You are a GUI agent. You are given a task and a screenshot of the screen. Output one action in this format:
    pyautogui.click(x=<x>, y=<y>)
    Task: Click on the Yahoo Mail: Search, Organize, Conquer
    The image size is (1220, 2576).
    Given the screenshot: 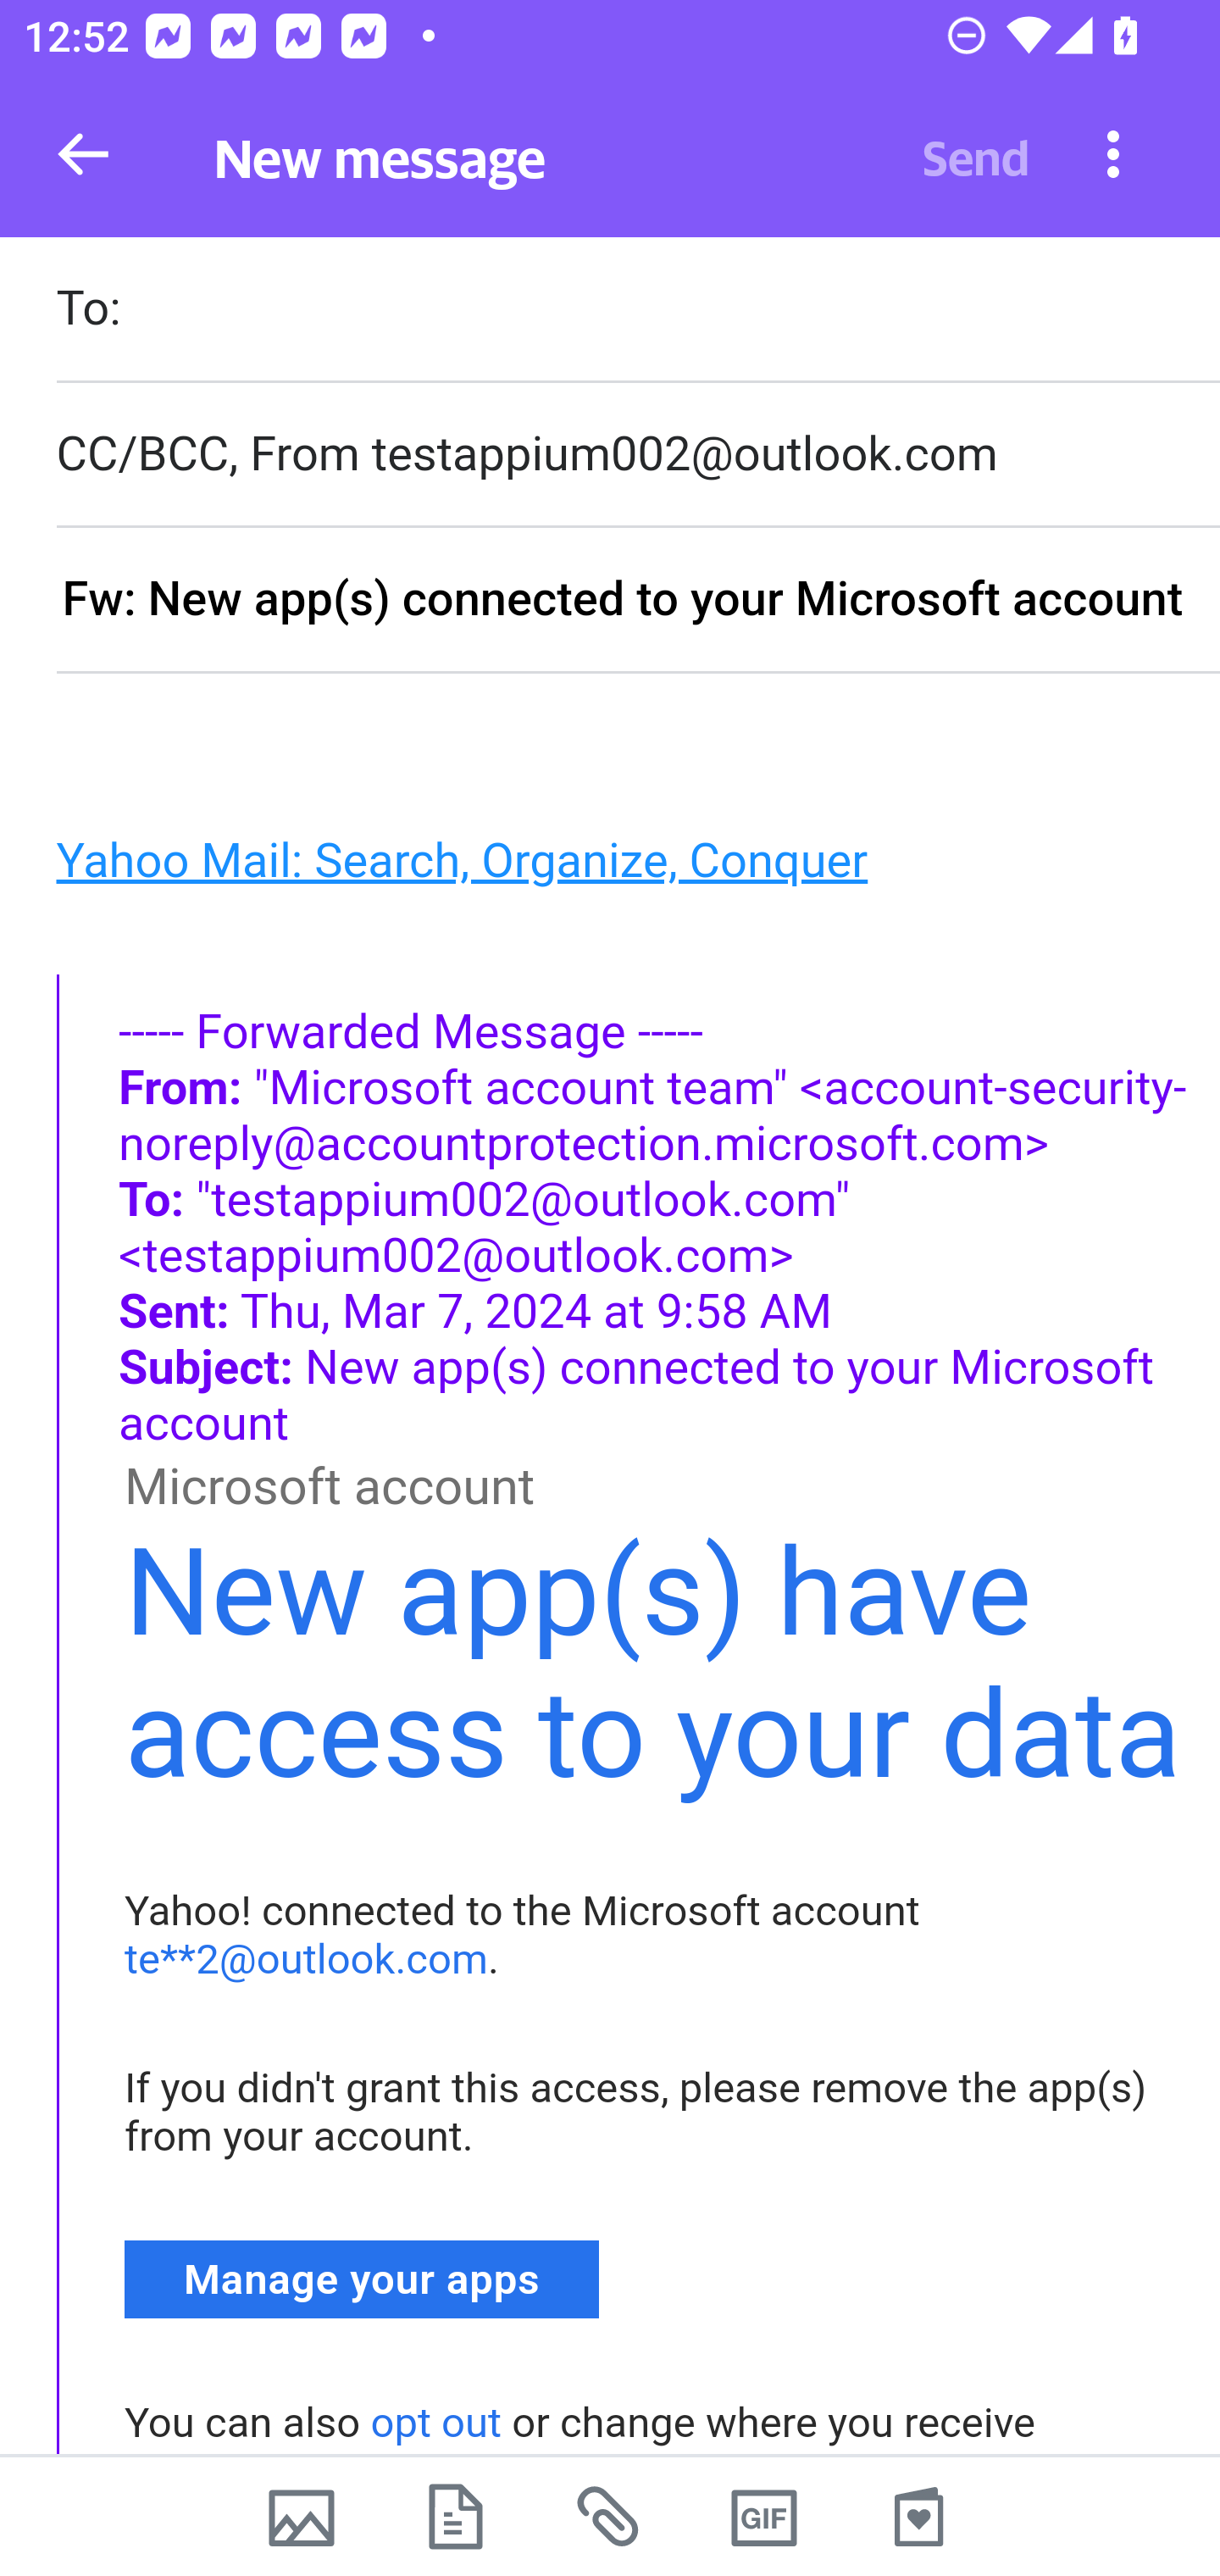 What is the action you would take?
    pyautogui.click(x=461, y=858)
    